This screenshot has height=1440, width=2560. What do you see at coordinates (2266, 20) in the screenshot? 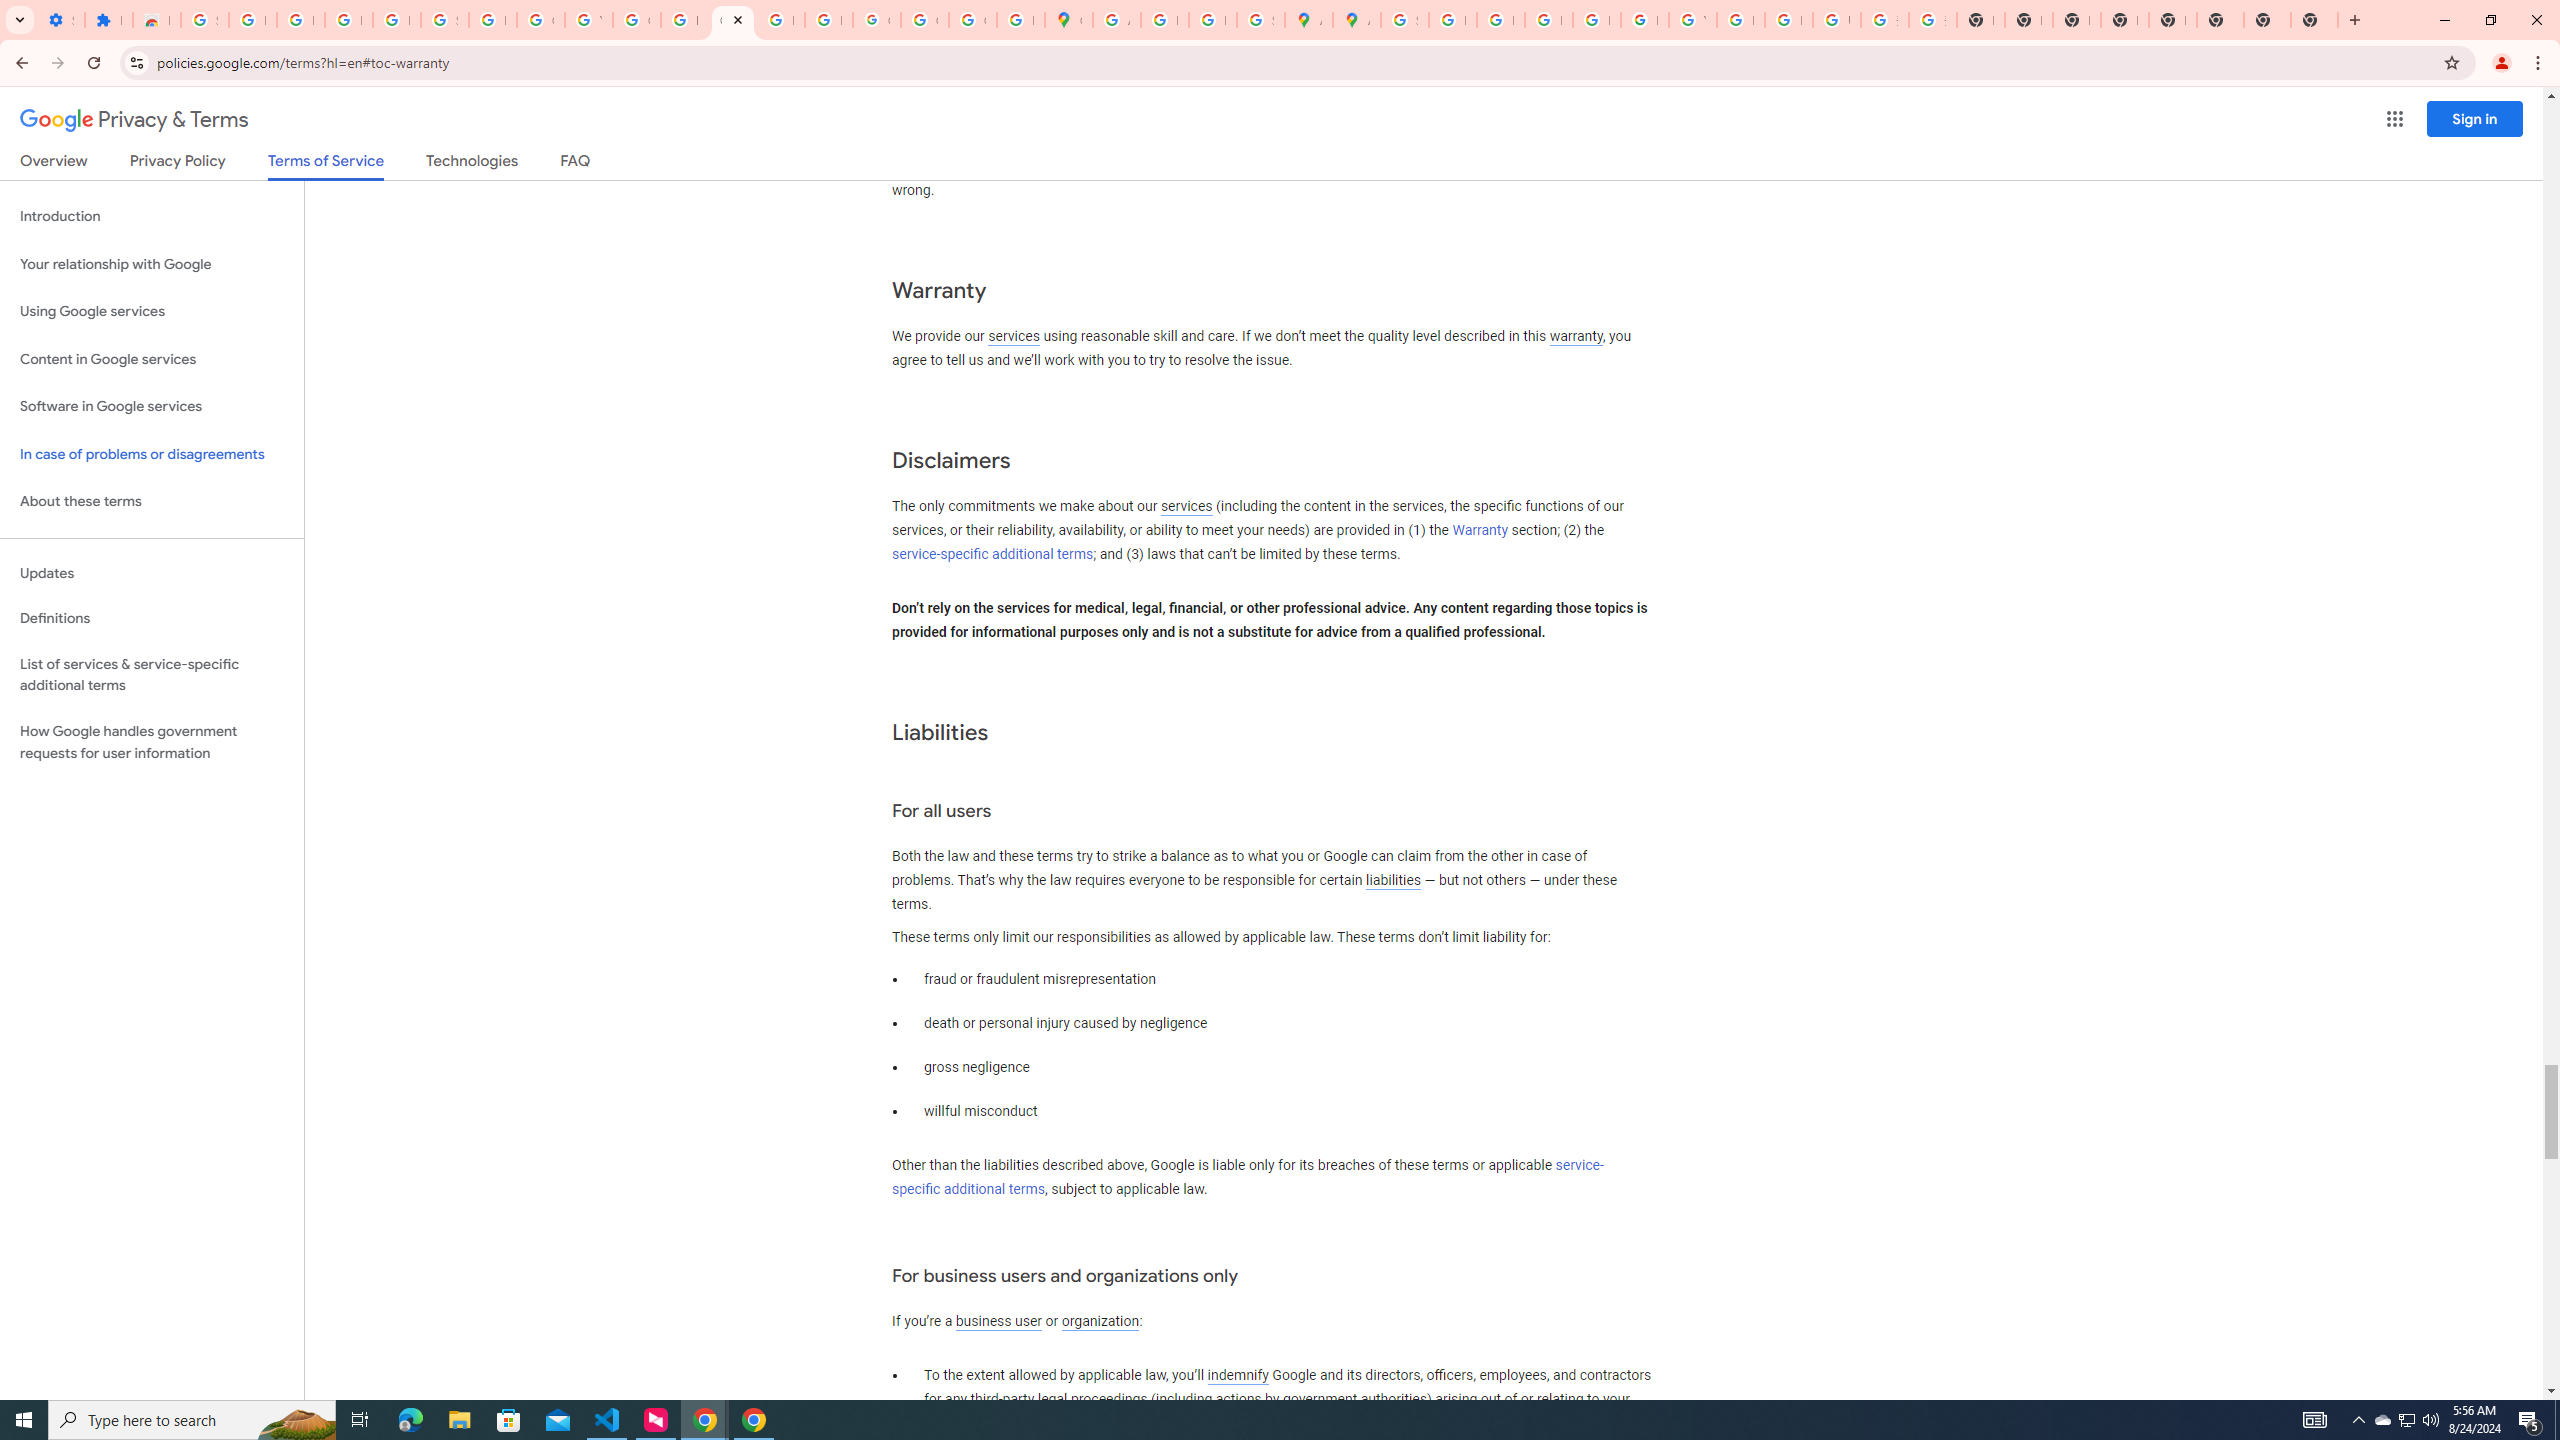
I see `New Tab` at bounding box center [2266, 20].